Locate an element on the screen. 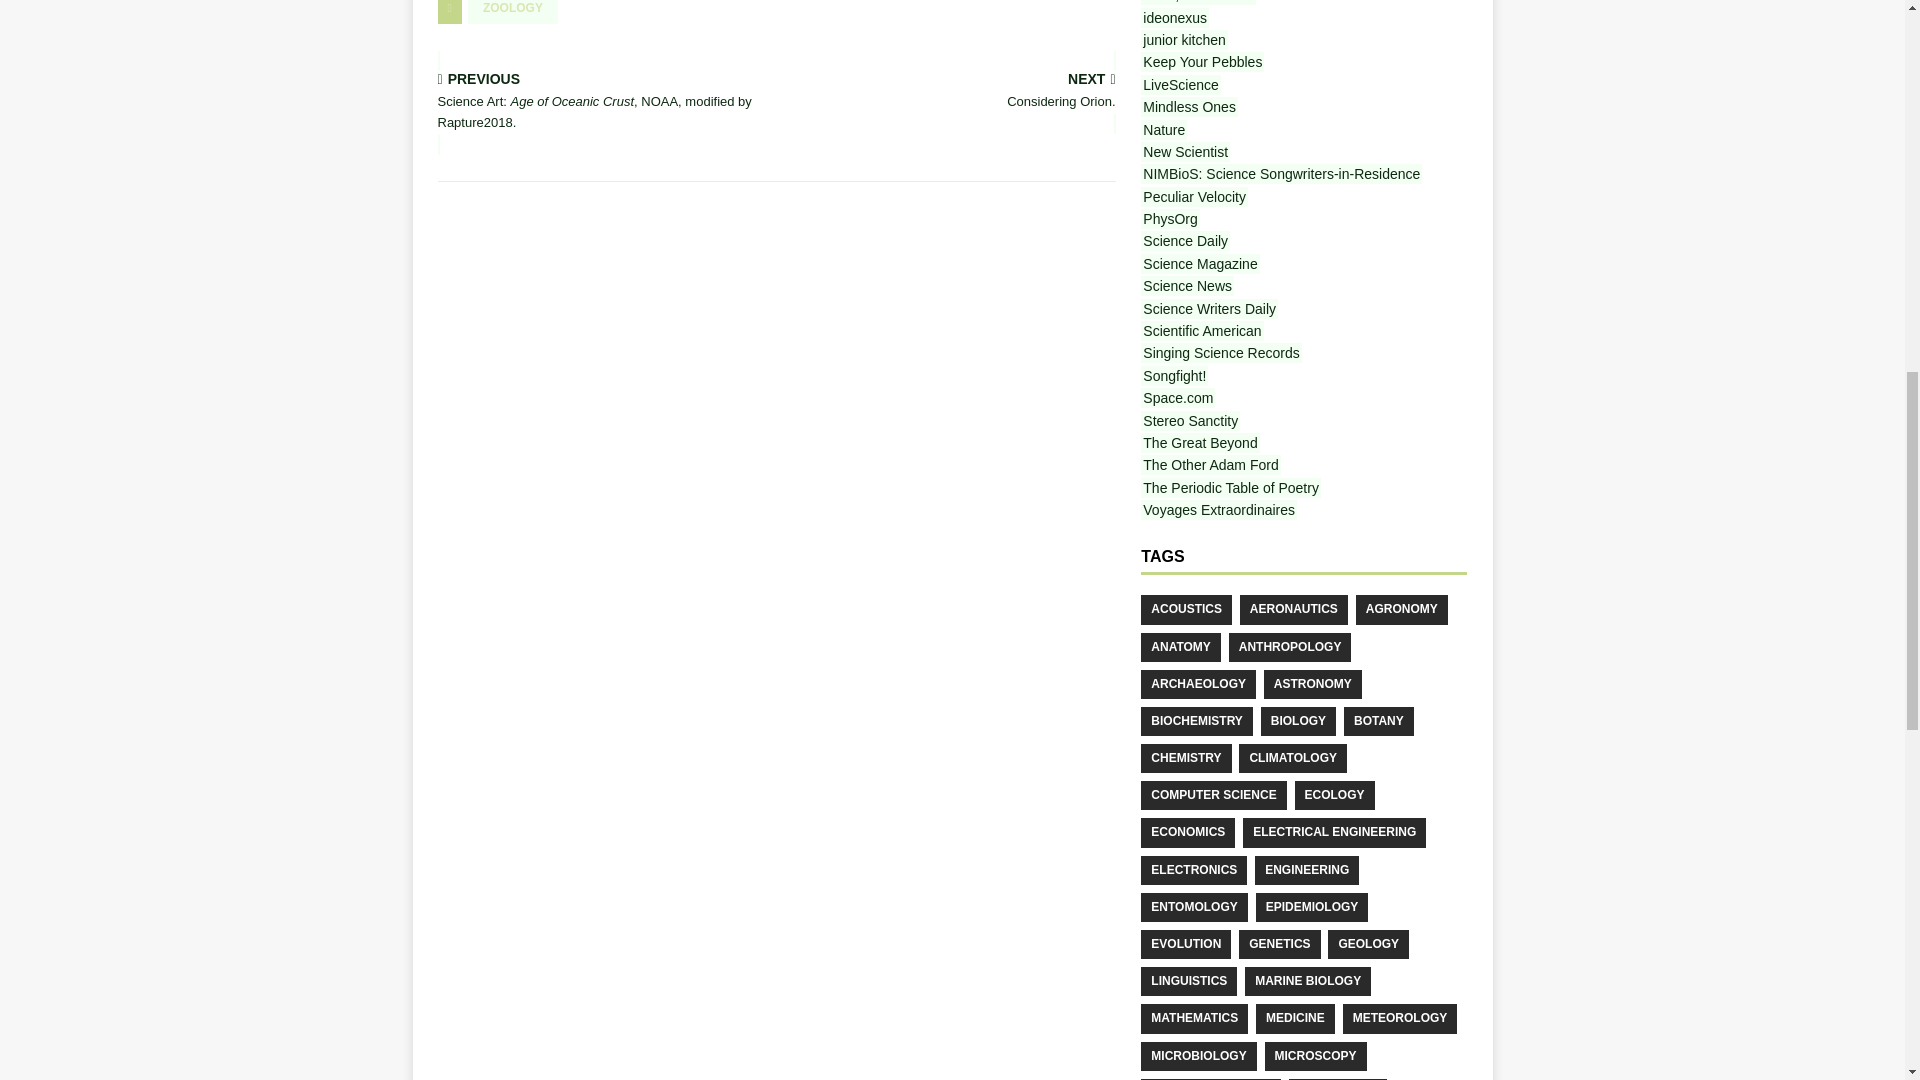  New Scientist is located at coordinates (1185, 152).